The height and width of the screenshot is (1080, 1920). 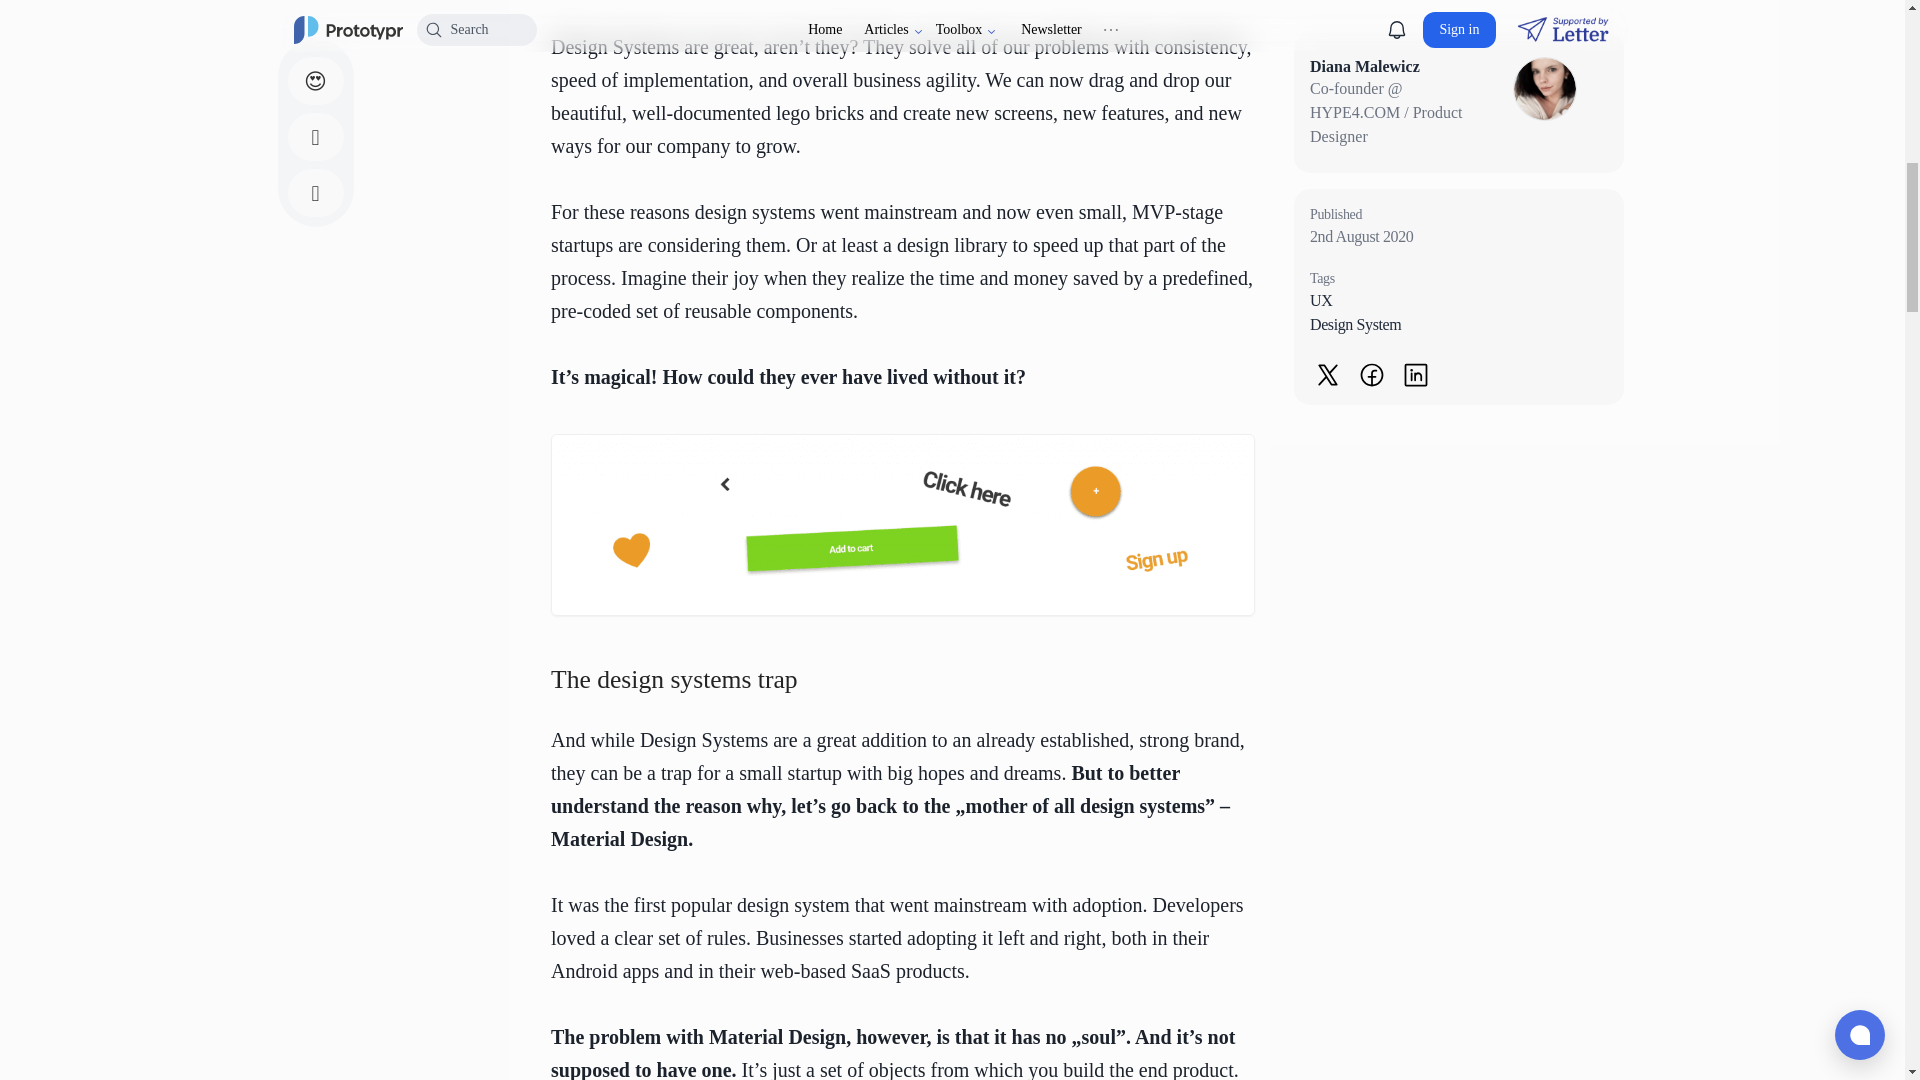 What do you see at coordinates (1458, 324) in the screenshot?
I see `Design System` at bounding box center [1458, 324].